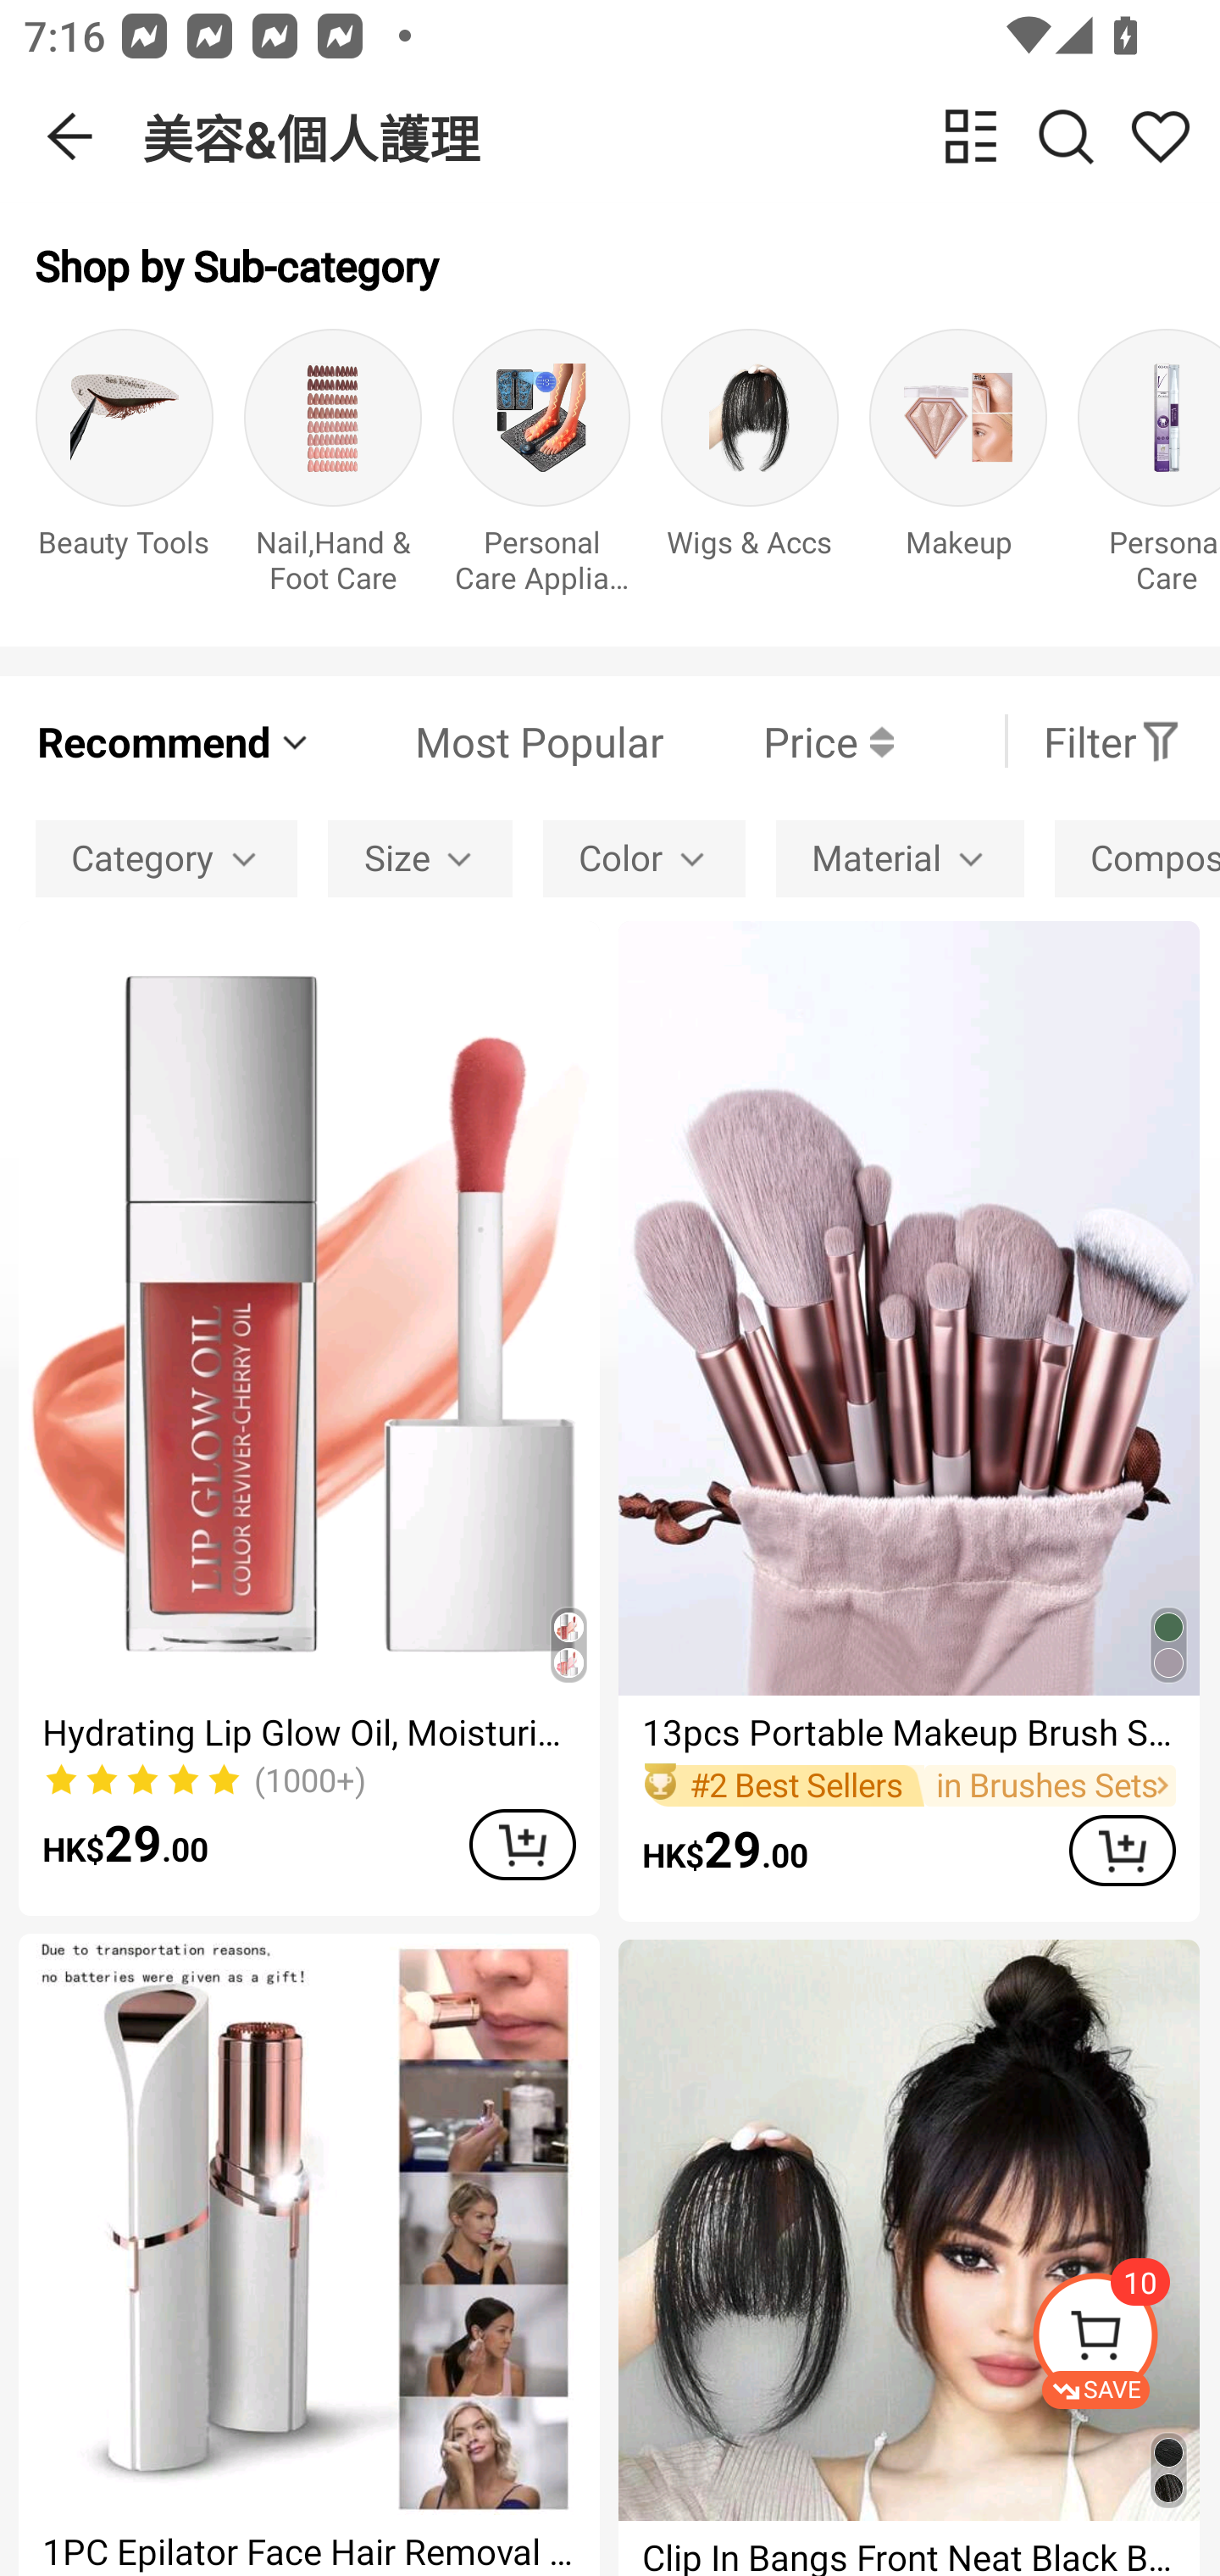 The height and width of the screenshot is (2576, 1220). I want to click on Size, so click(420, 858).